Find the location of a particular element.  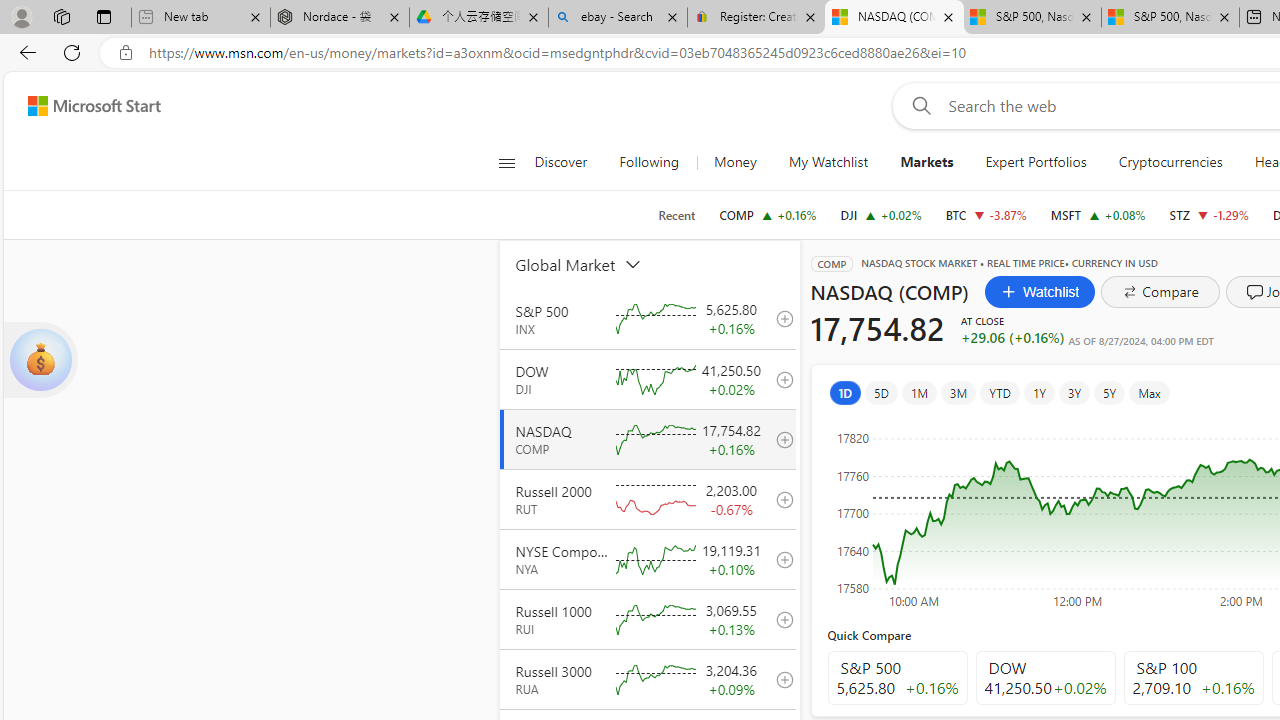

Recent is located at coordinates (676, 215).